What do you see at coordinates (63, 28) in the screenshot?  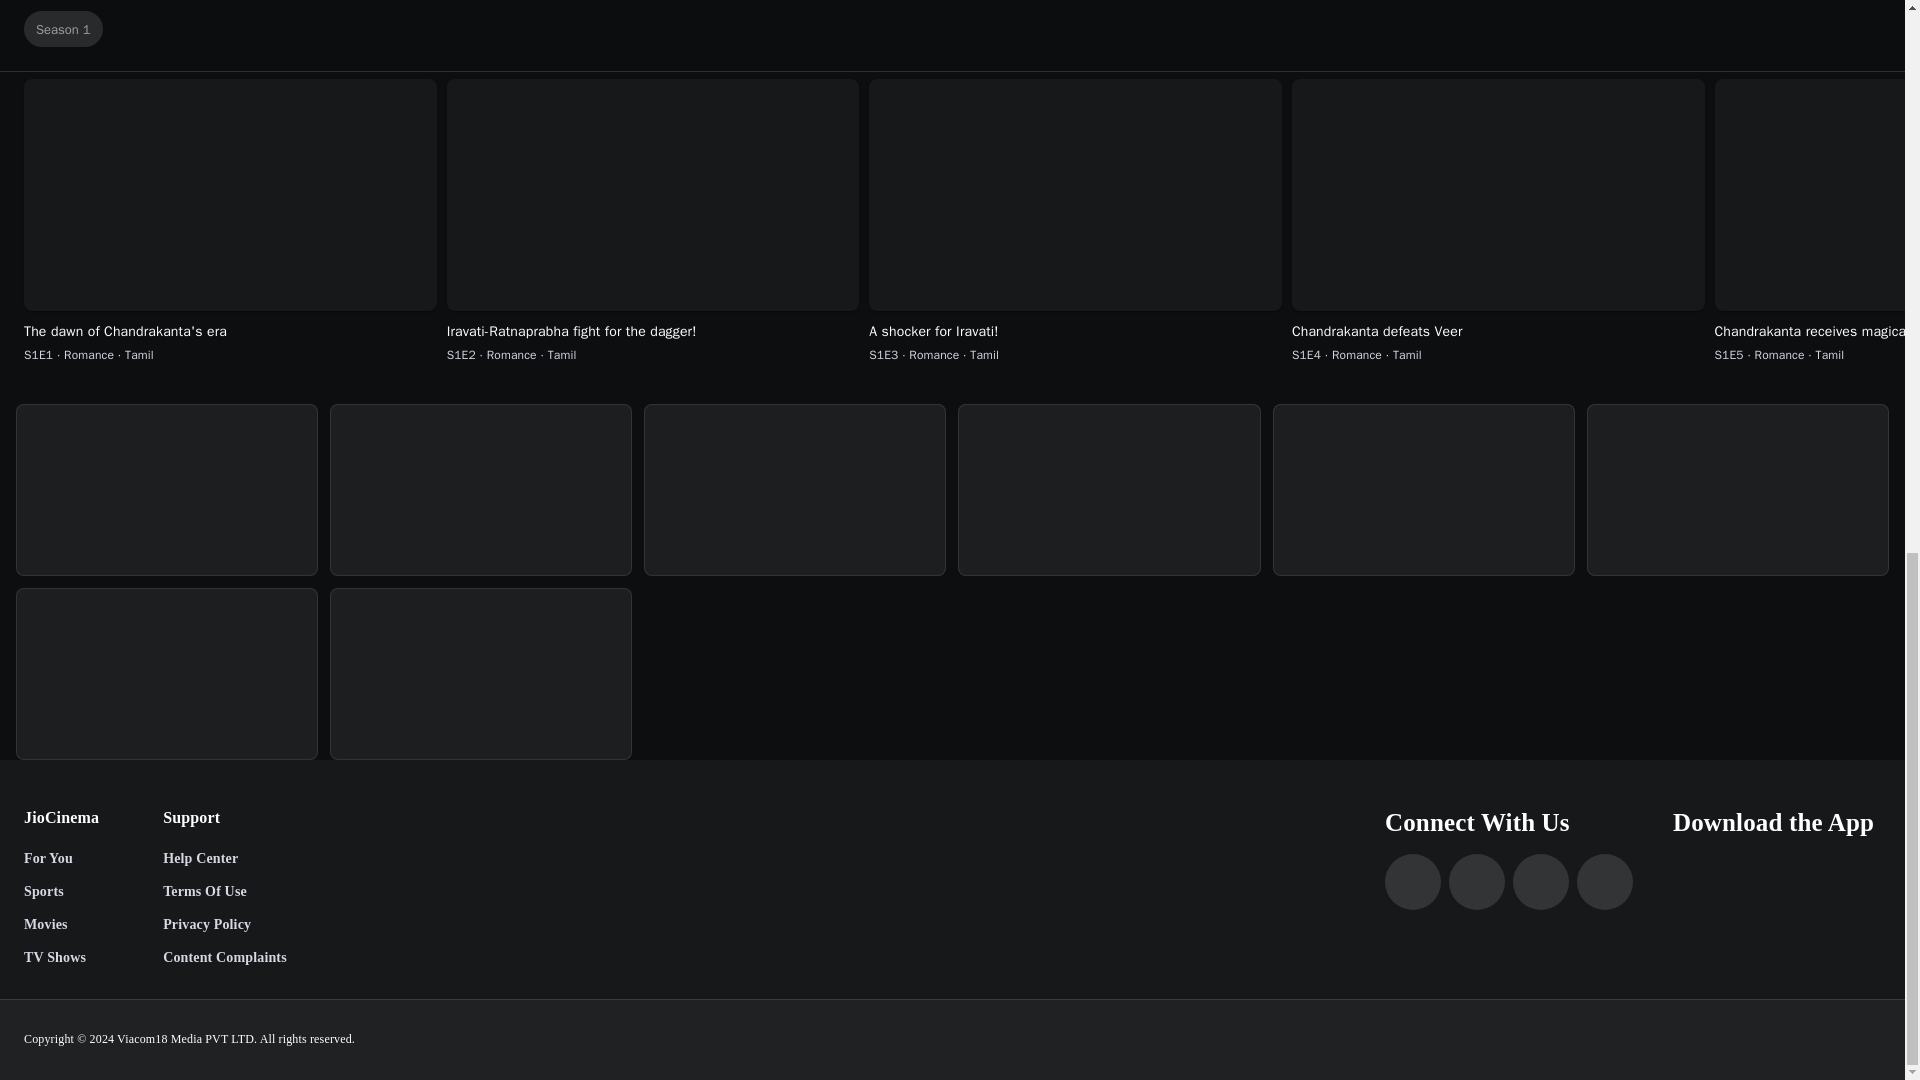 I see `Season 1` at bounding box center [63, 28].